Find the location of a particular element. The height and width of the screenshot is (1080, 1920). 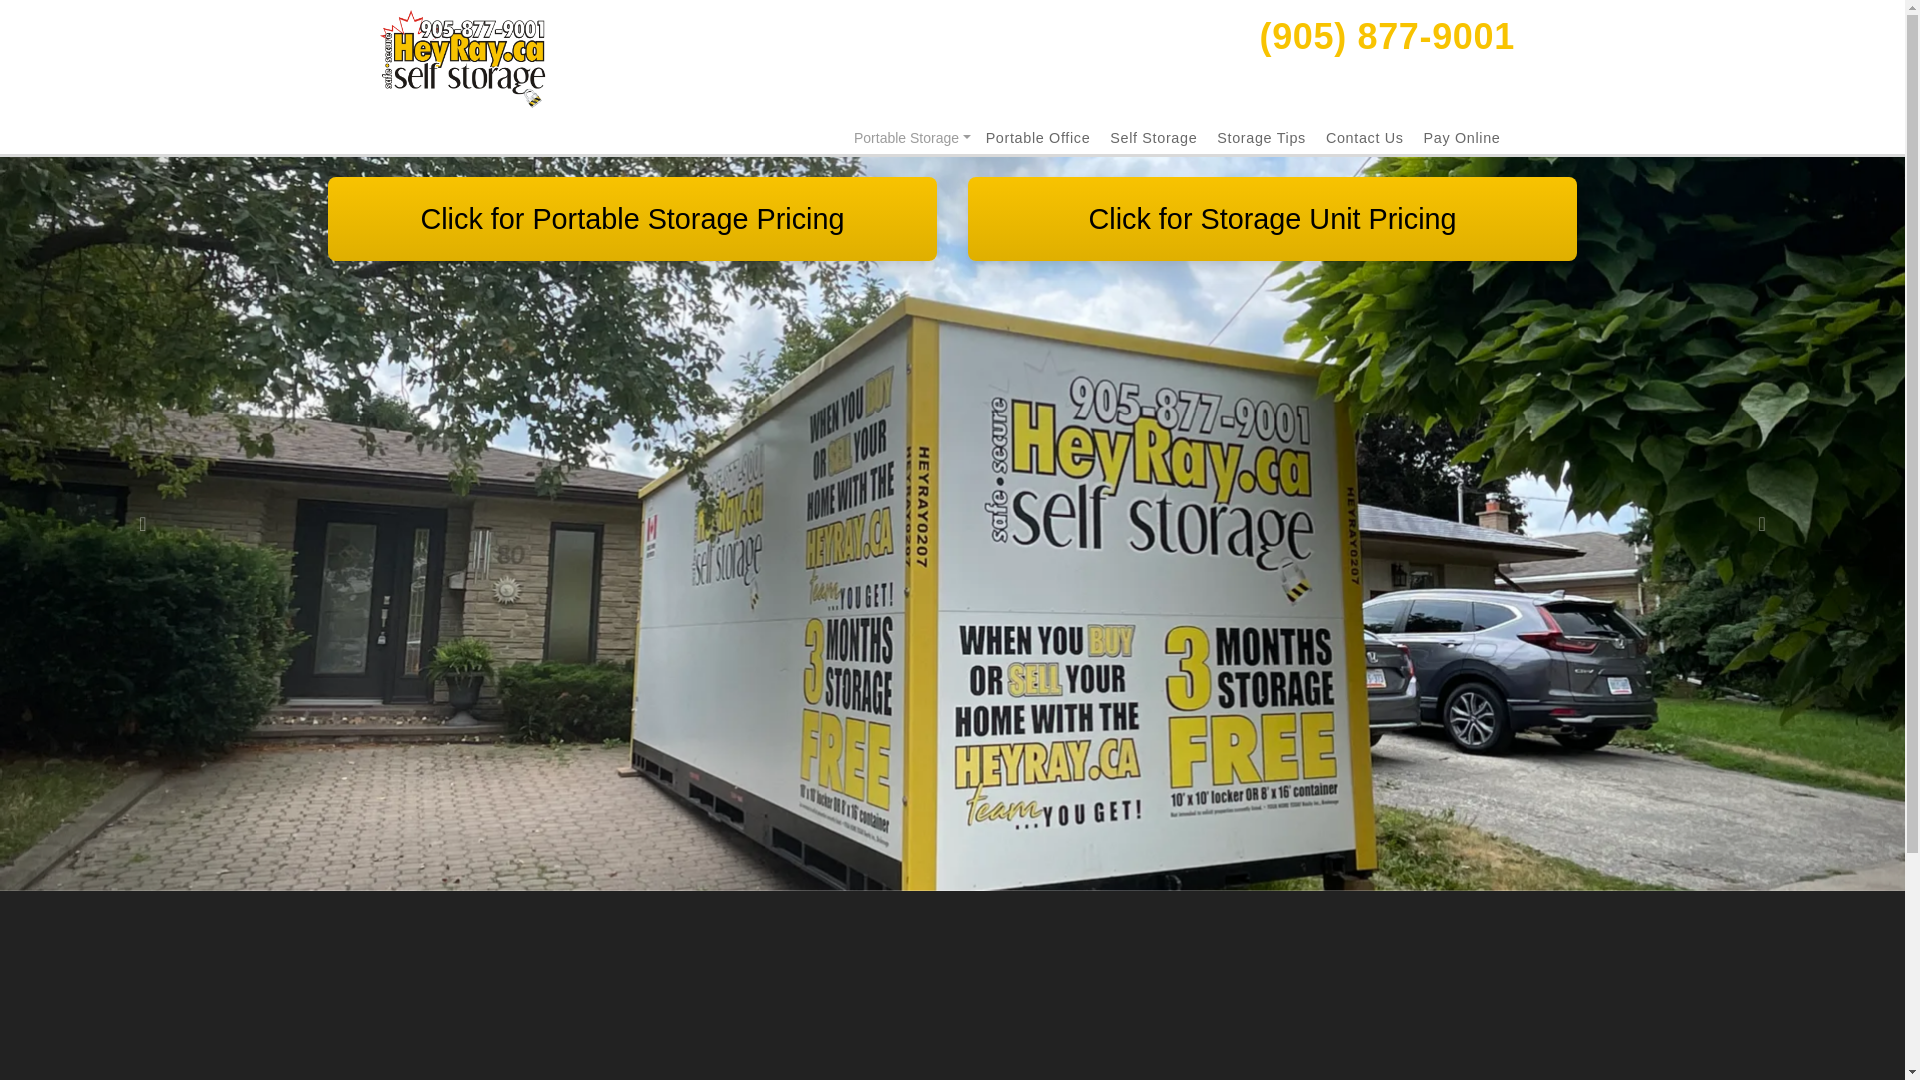

Click for Portable Storage Pricing is located at coordinates (633, 219).